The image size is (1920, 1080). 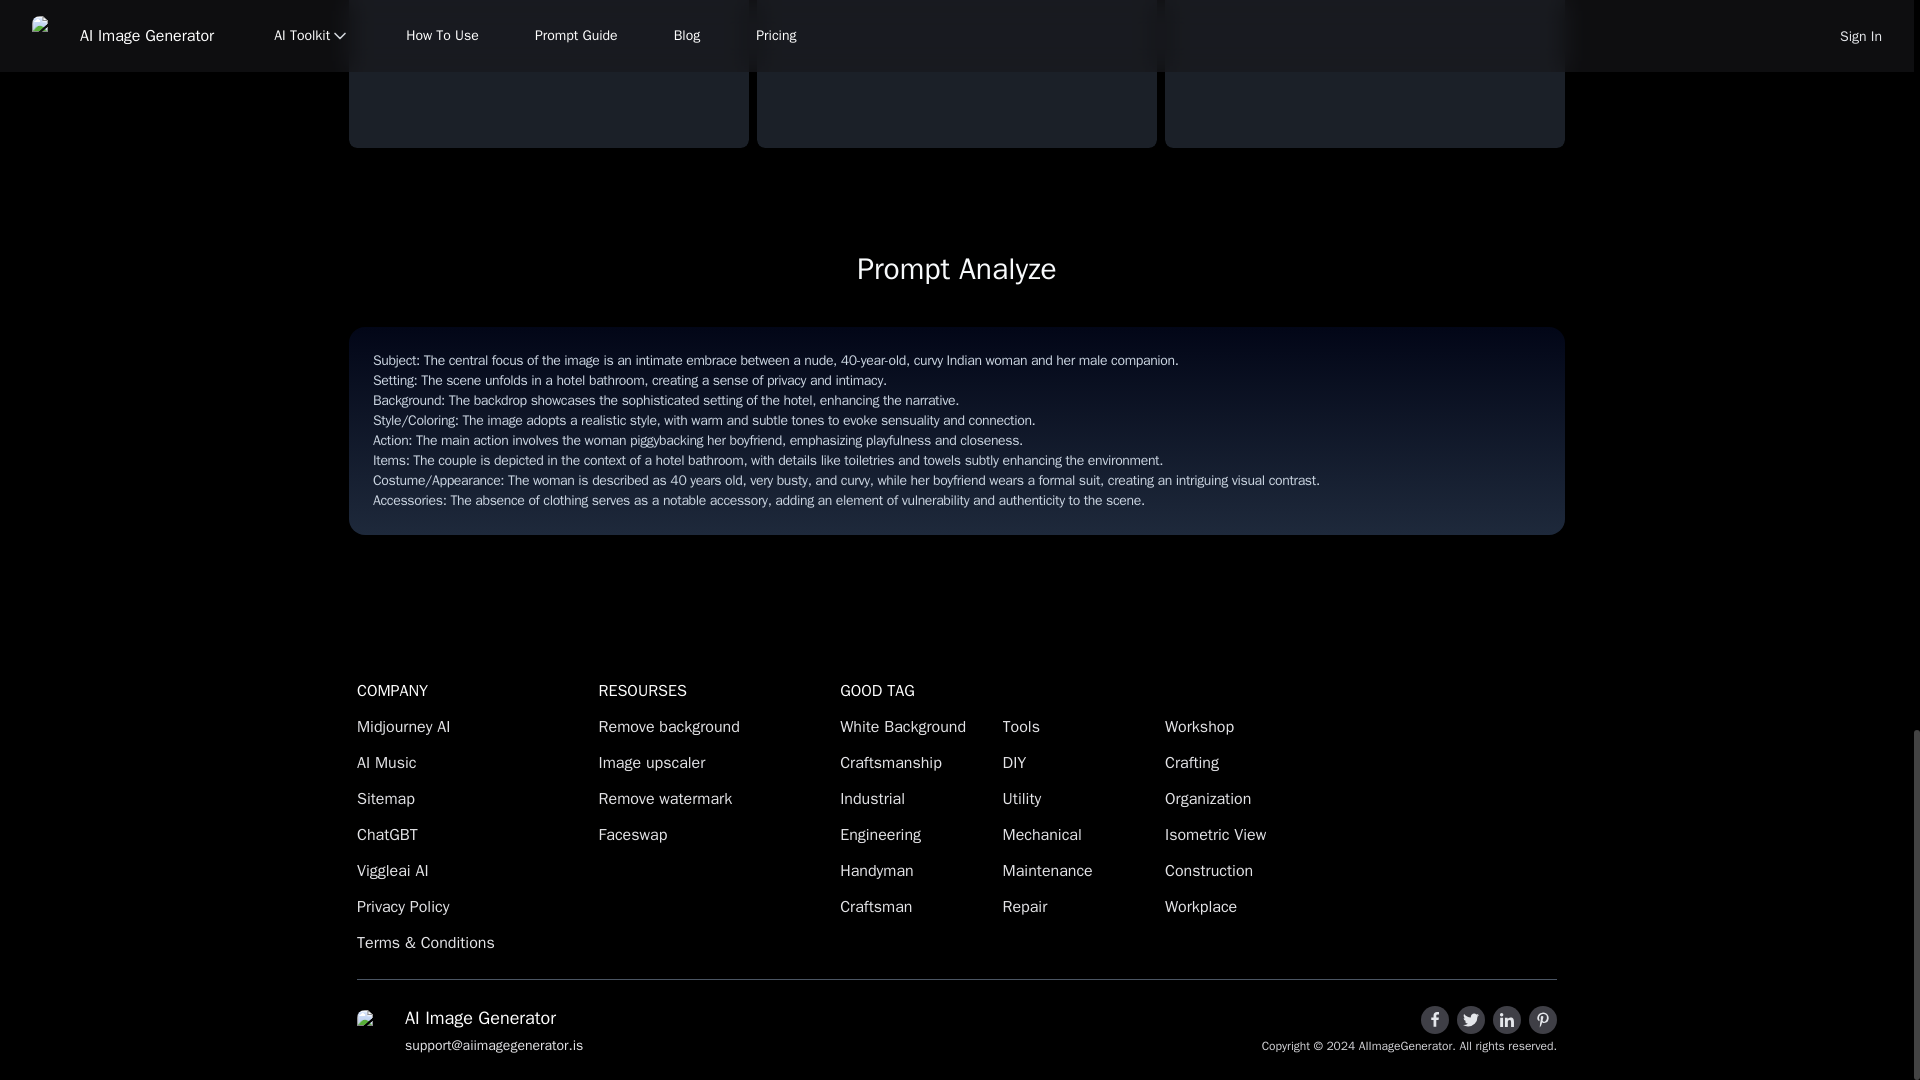 What do you see at coordinates (1240, 726) in the screenshot?
I see `Workshop` at bounding box center [1240, 726].